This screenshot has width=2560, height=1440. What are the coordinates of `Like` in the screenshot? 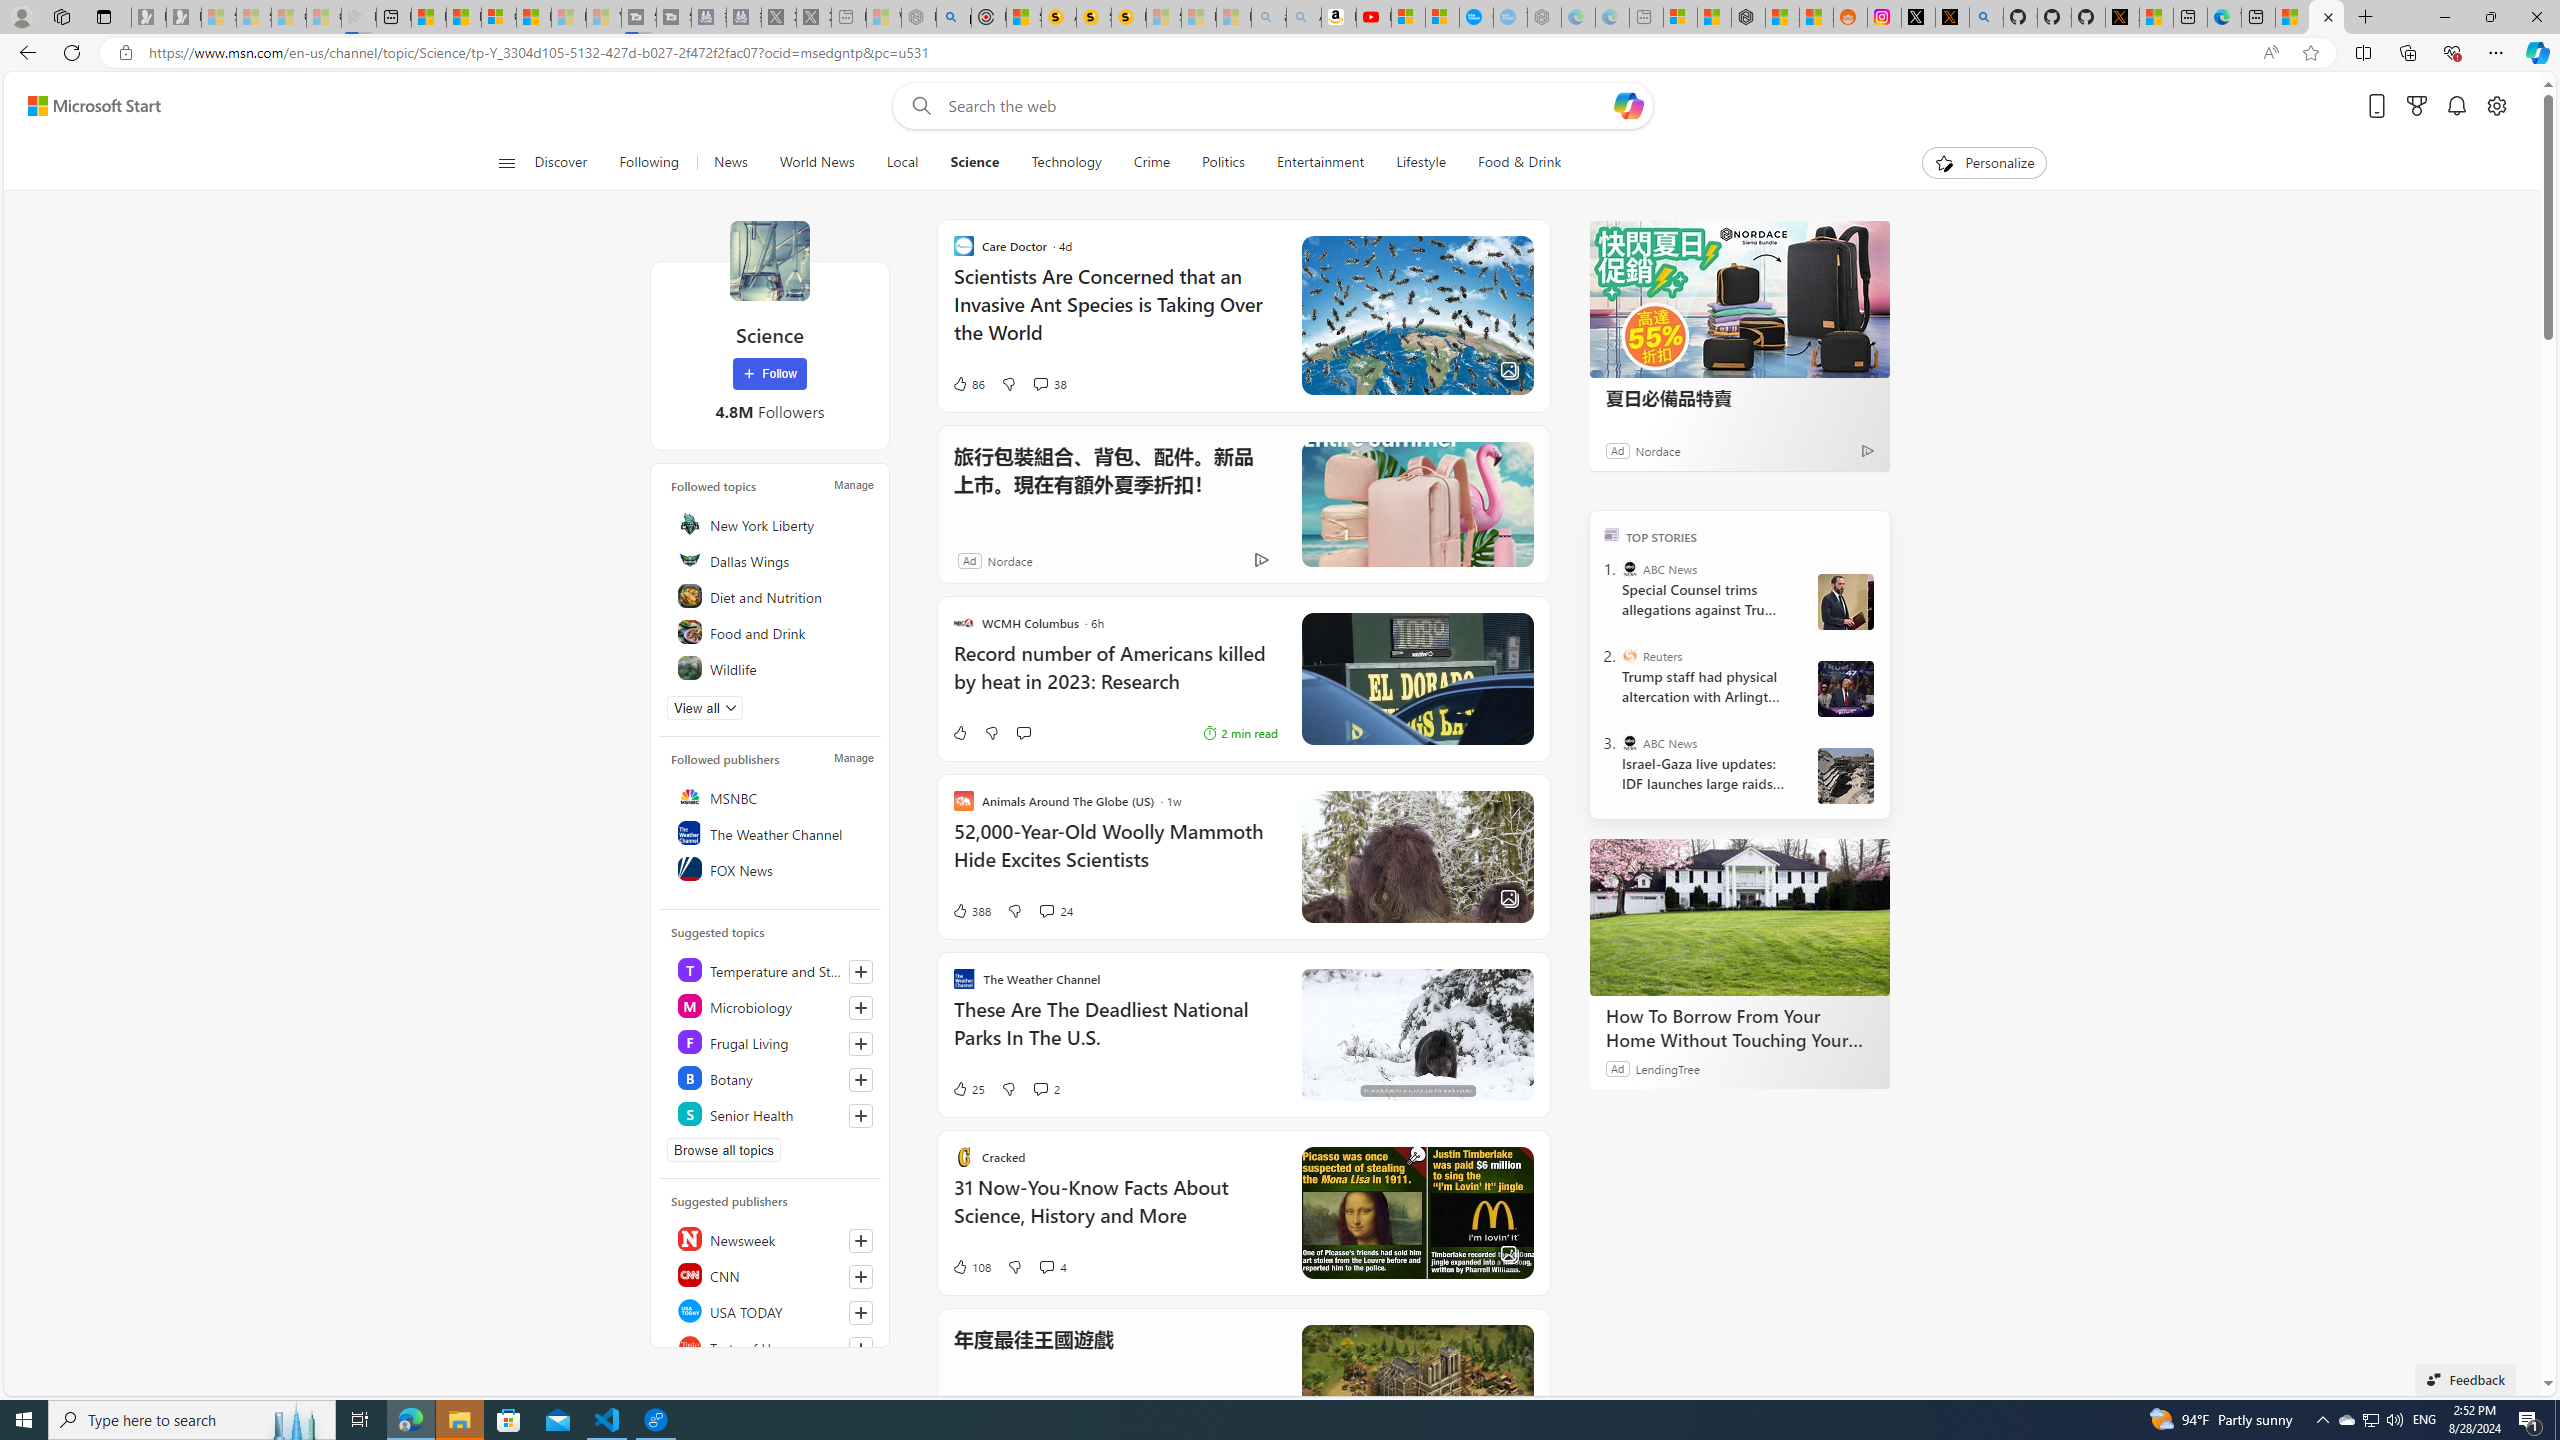 It's located at (958, 732).